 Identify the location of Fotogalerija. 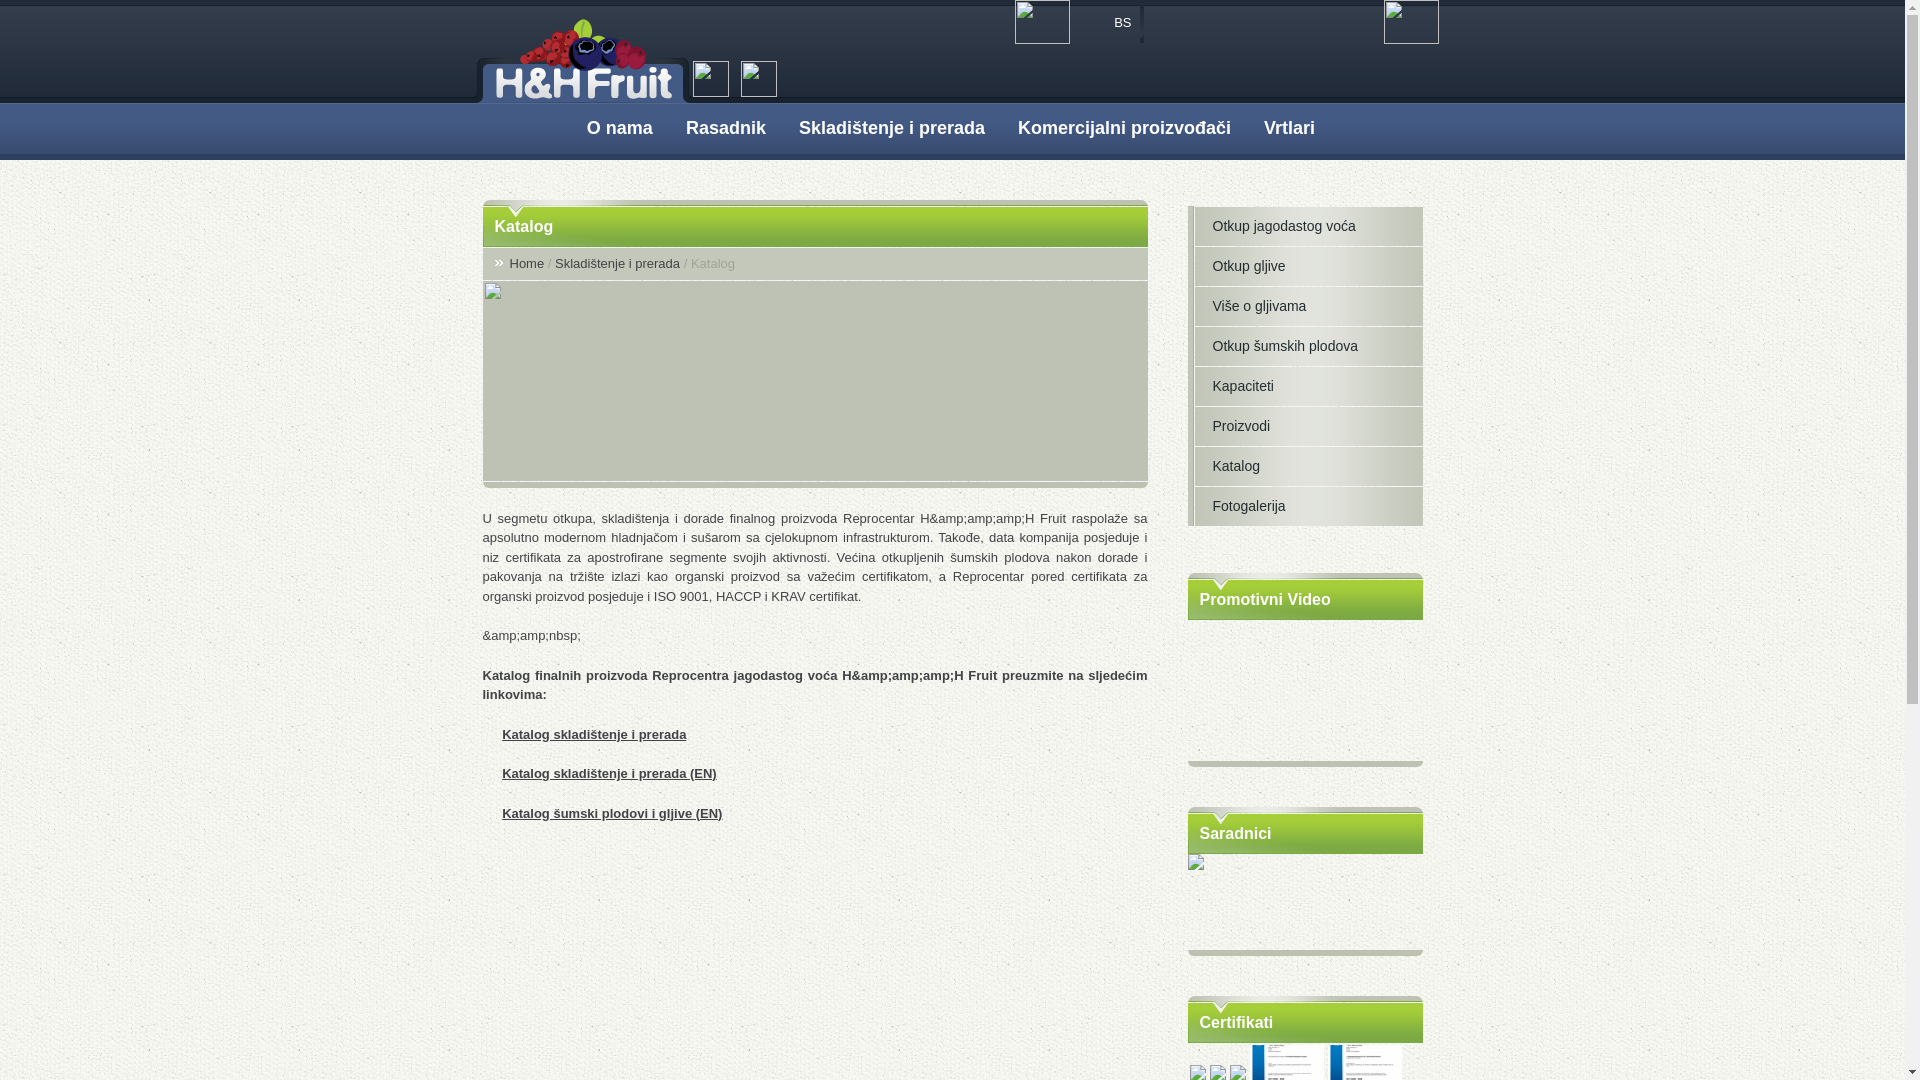
(1290, 506).